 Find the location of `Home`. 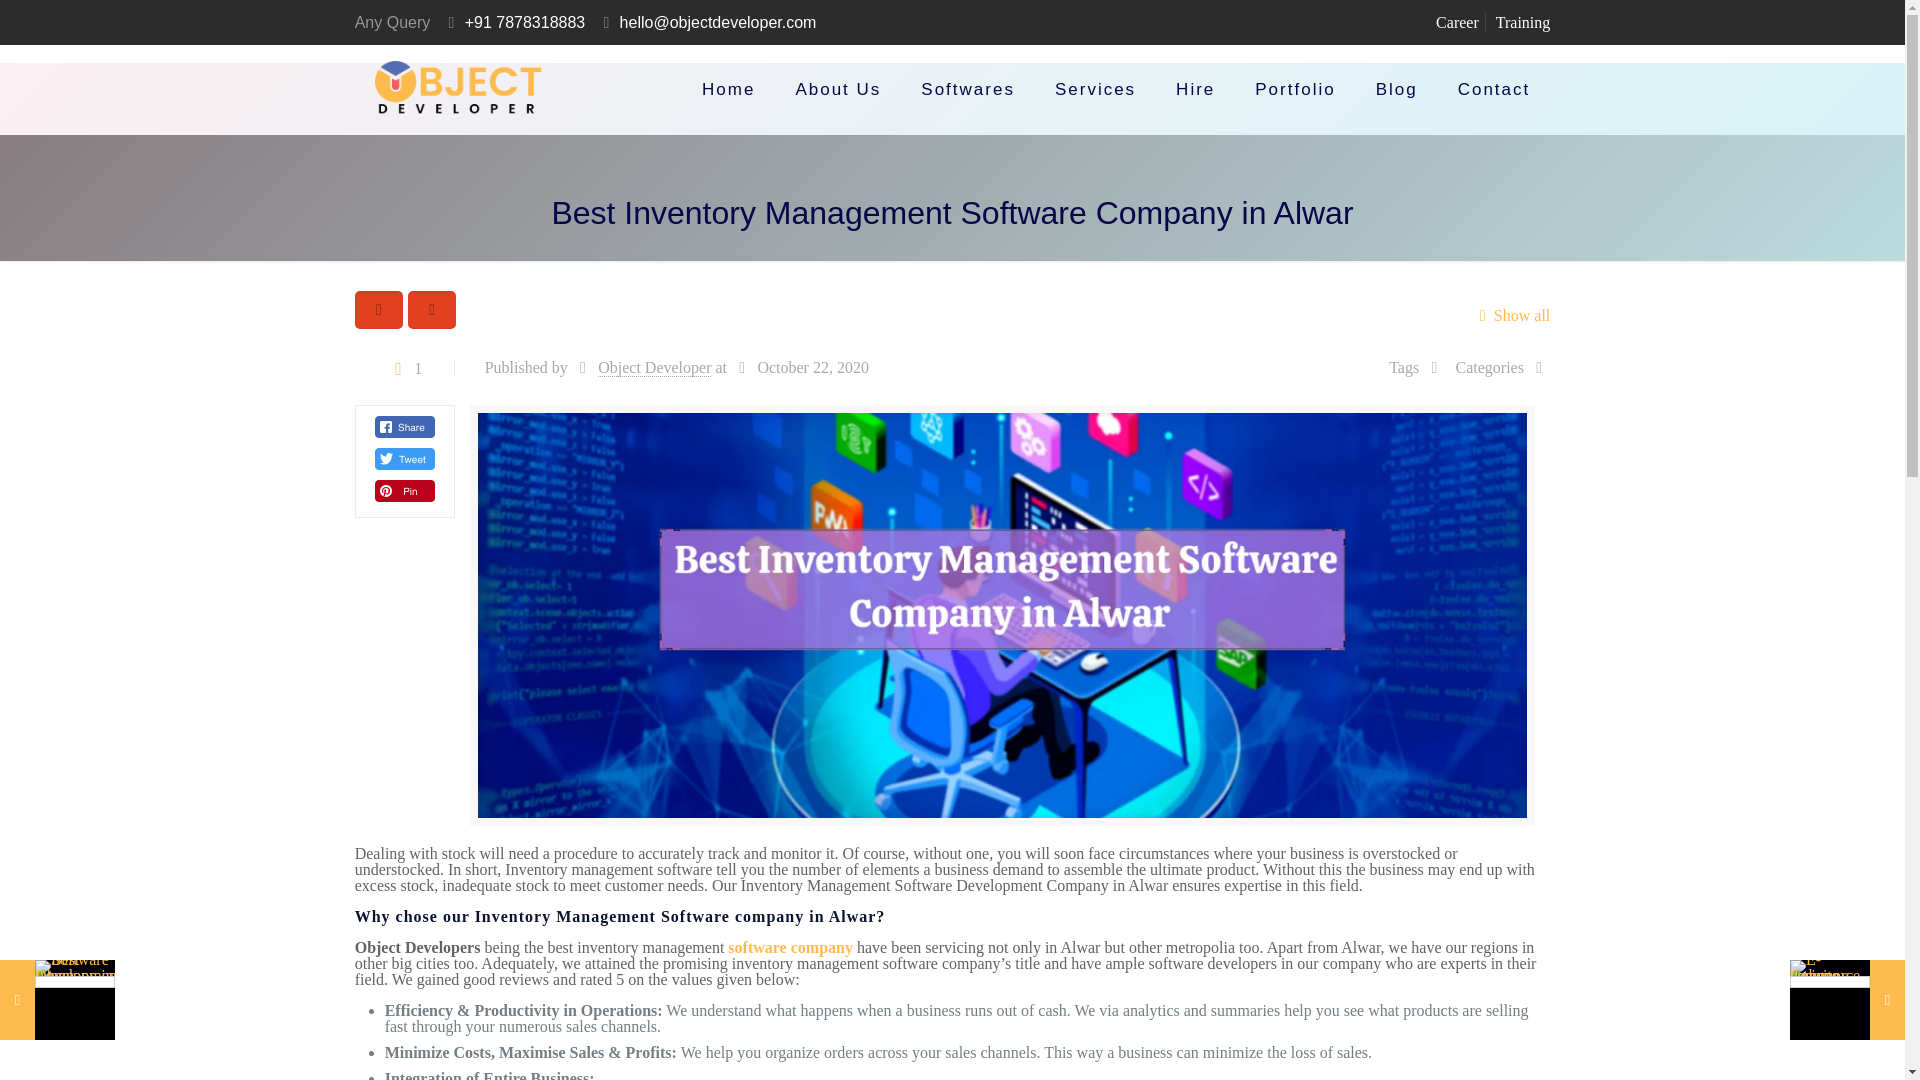

Home is located at coordinates (728, 90).